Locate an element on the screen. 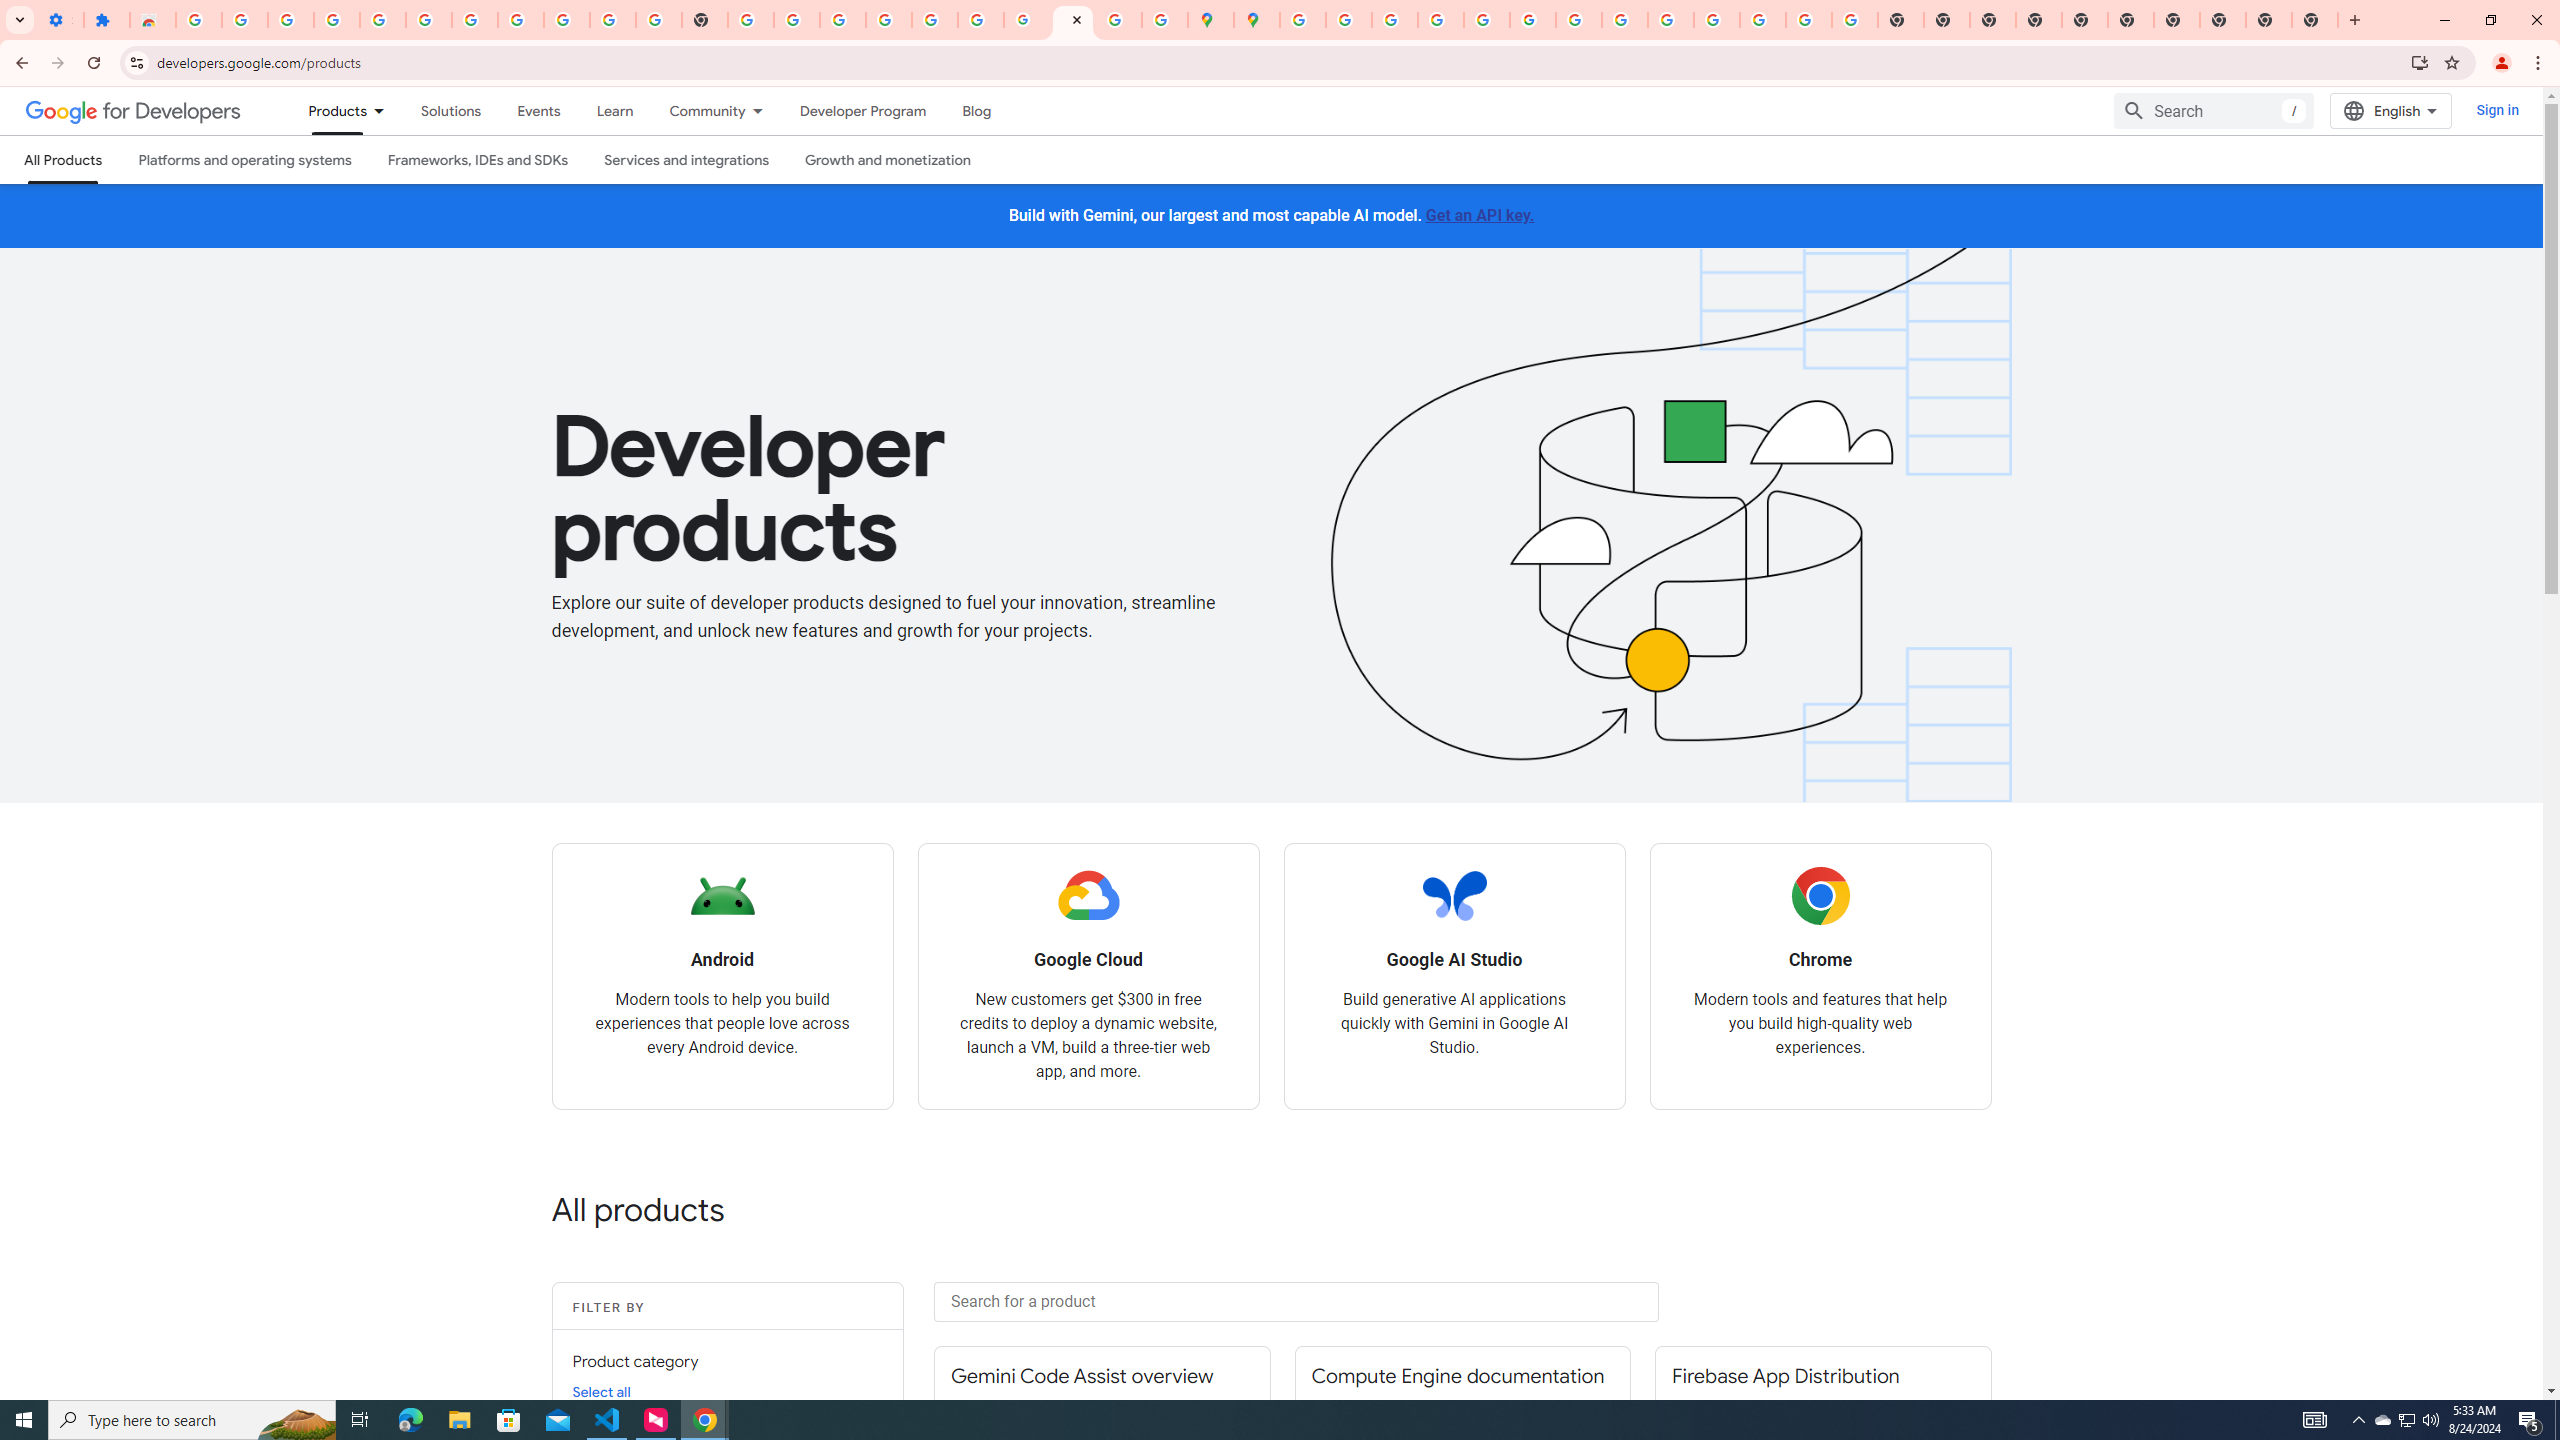 The width and height of the screenshot is (2560, 1440). Google Cloud logo is located at coordinates (1088, 896).